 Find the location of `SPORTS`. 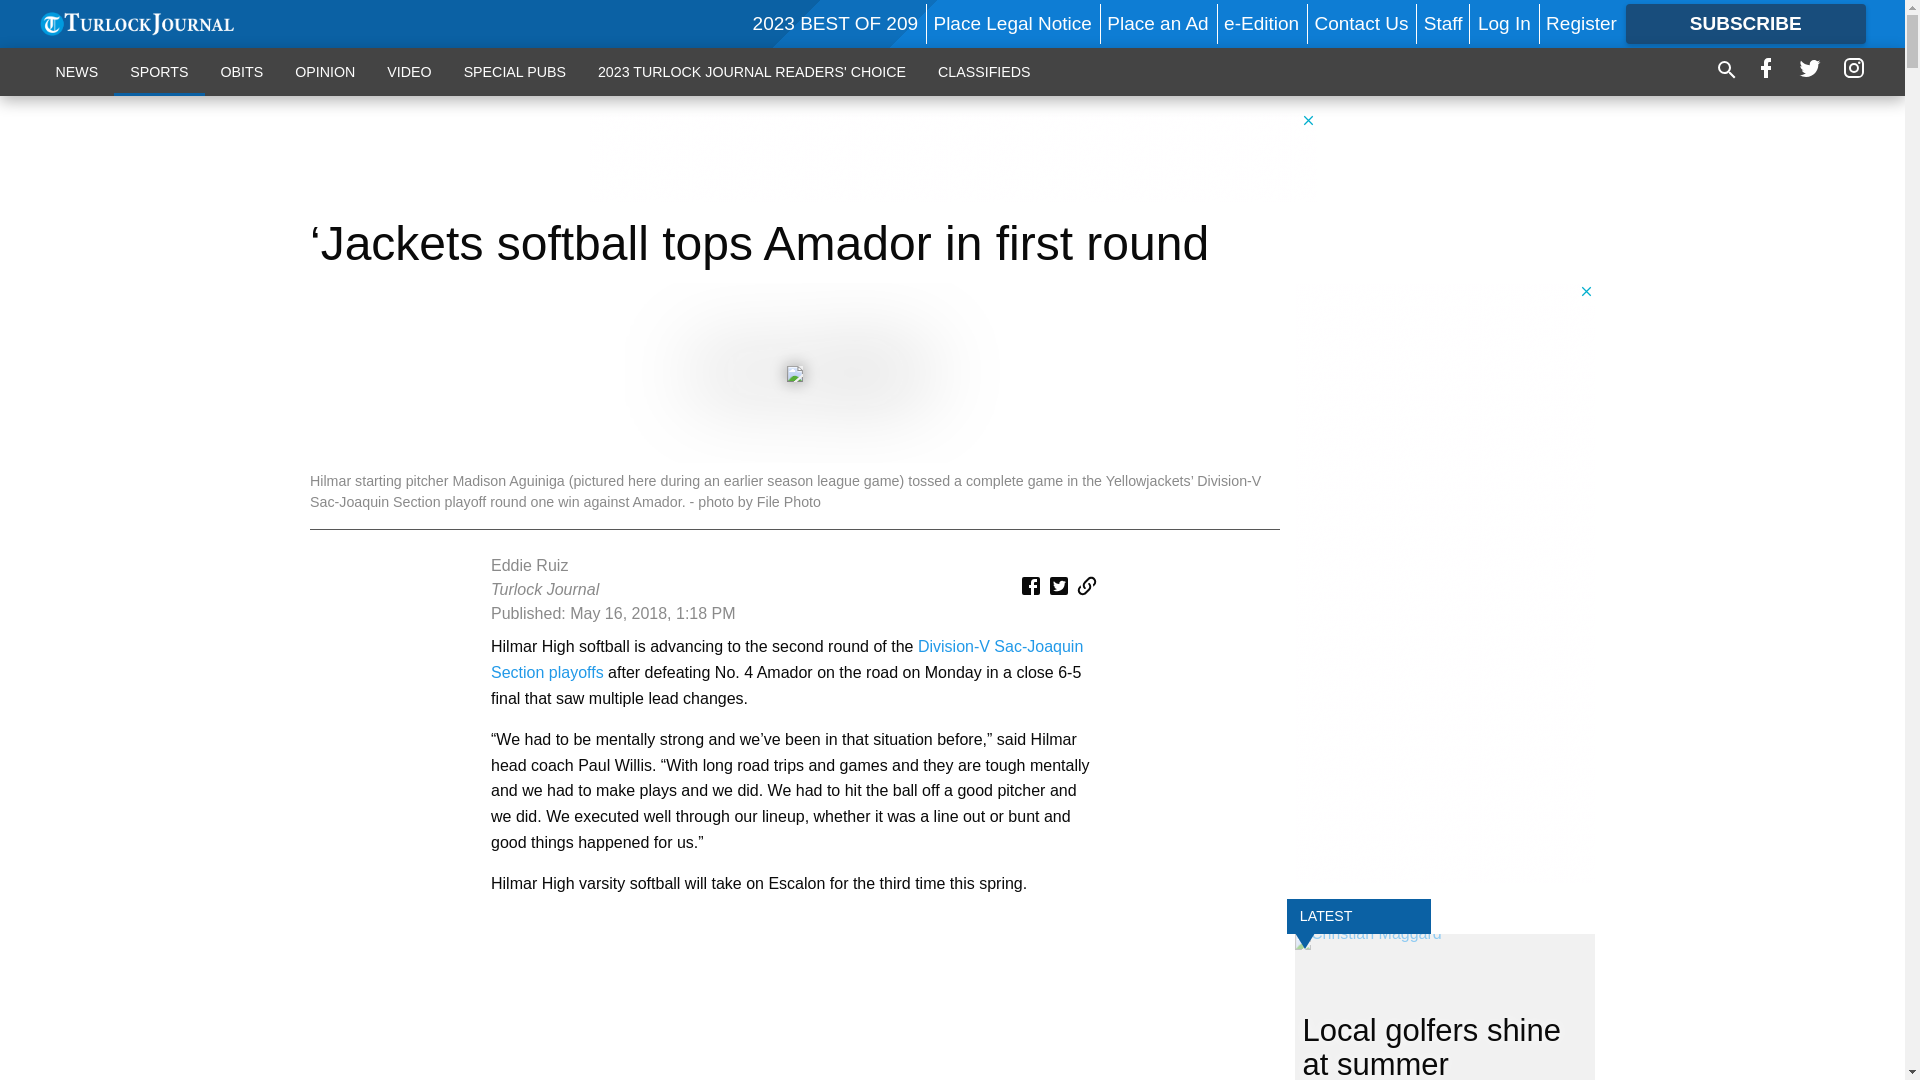

SPORTS is located at coordinates (158, 71).